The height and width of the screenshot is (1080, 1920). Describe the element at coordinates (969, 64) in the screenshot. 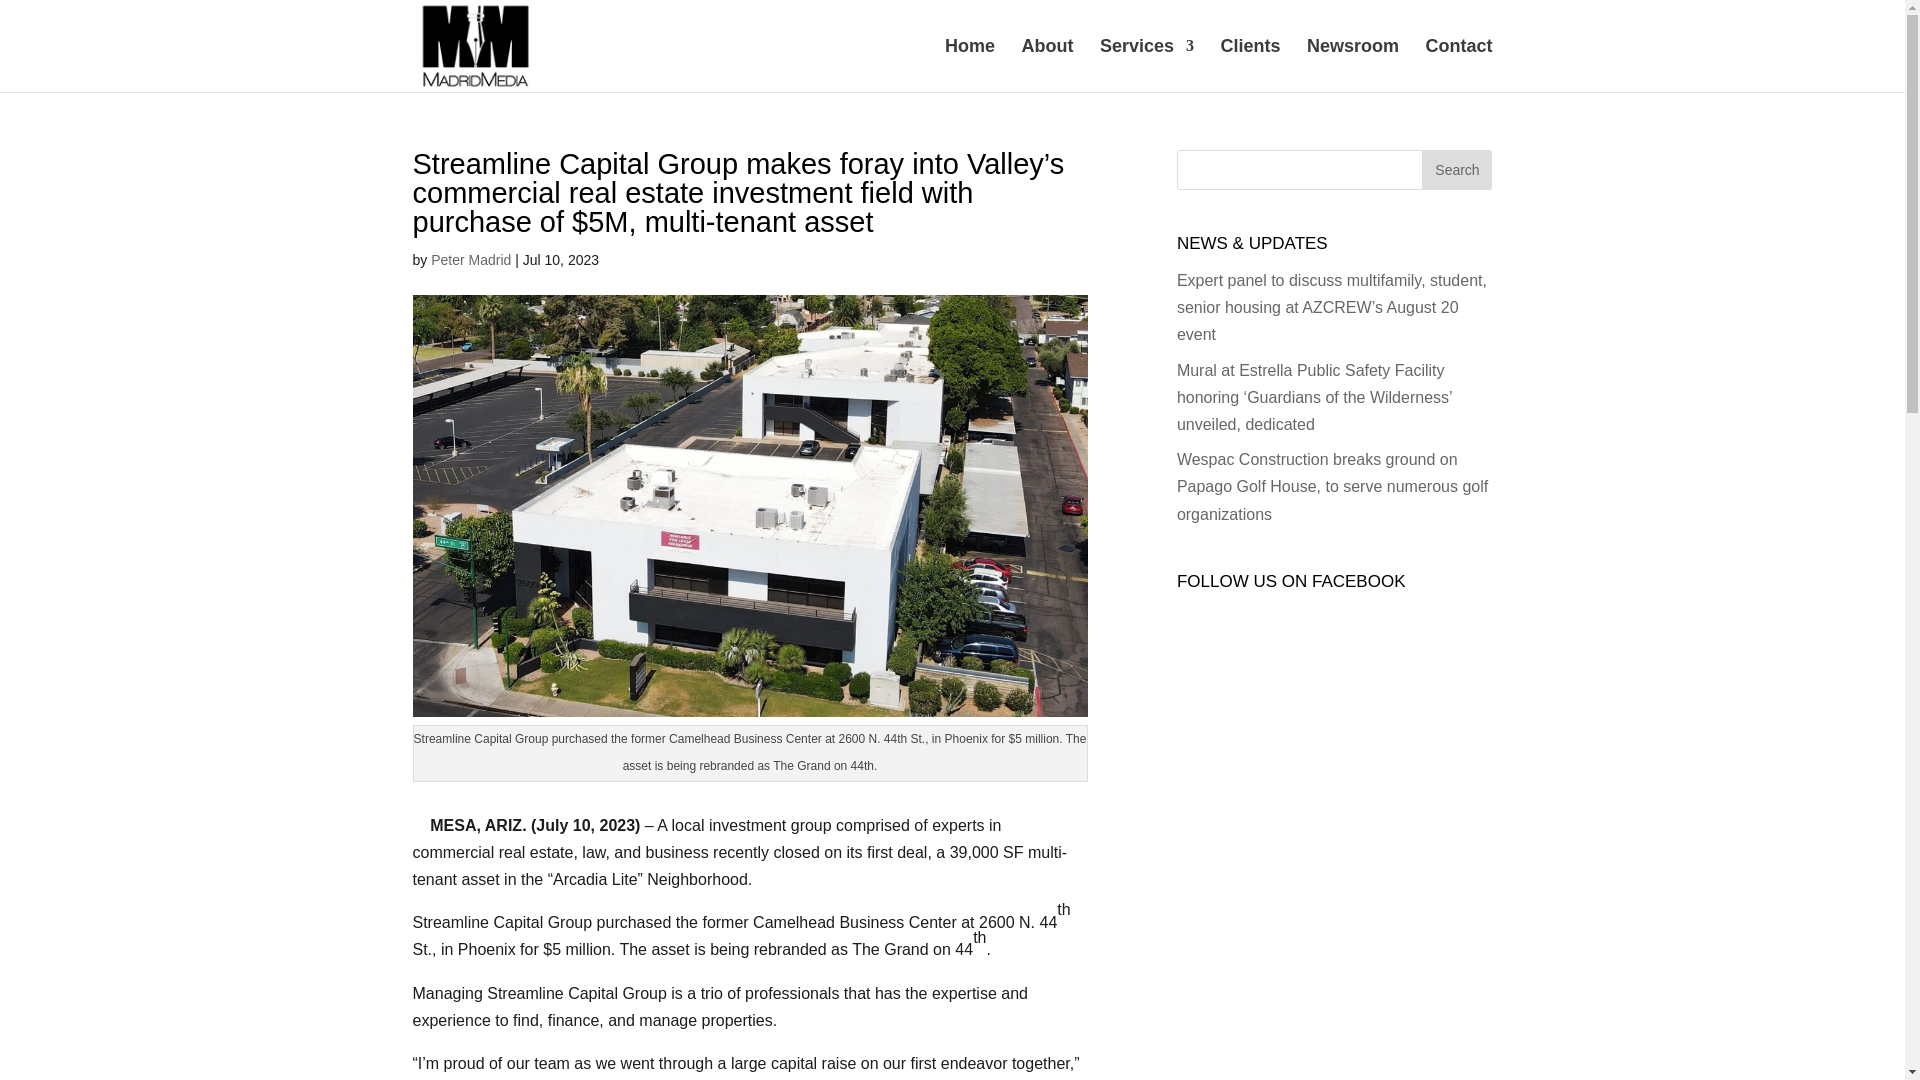

I see `Home` at that location.